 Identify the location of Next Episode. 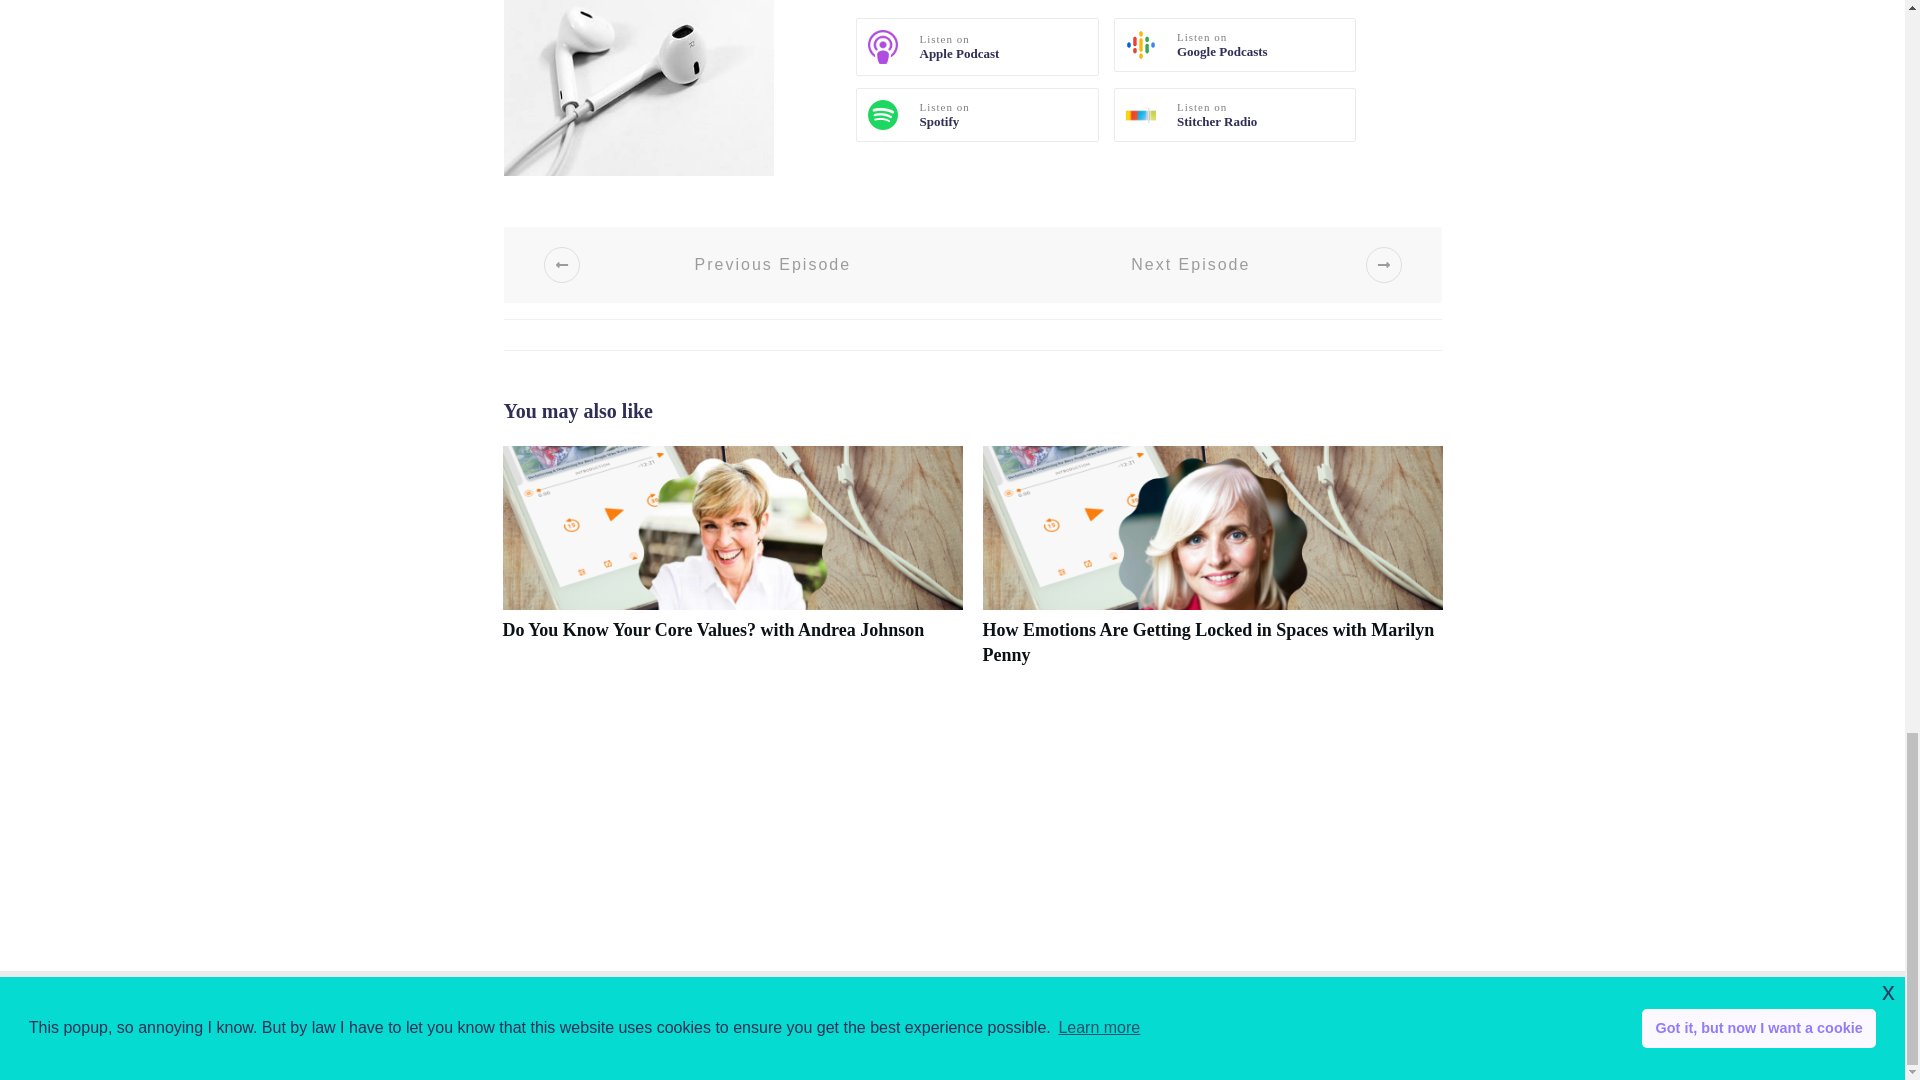
(1216, 264).